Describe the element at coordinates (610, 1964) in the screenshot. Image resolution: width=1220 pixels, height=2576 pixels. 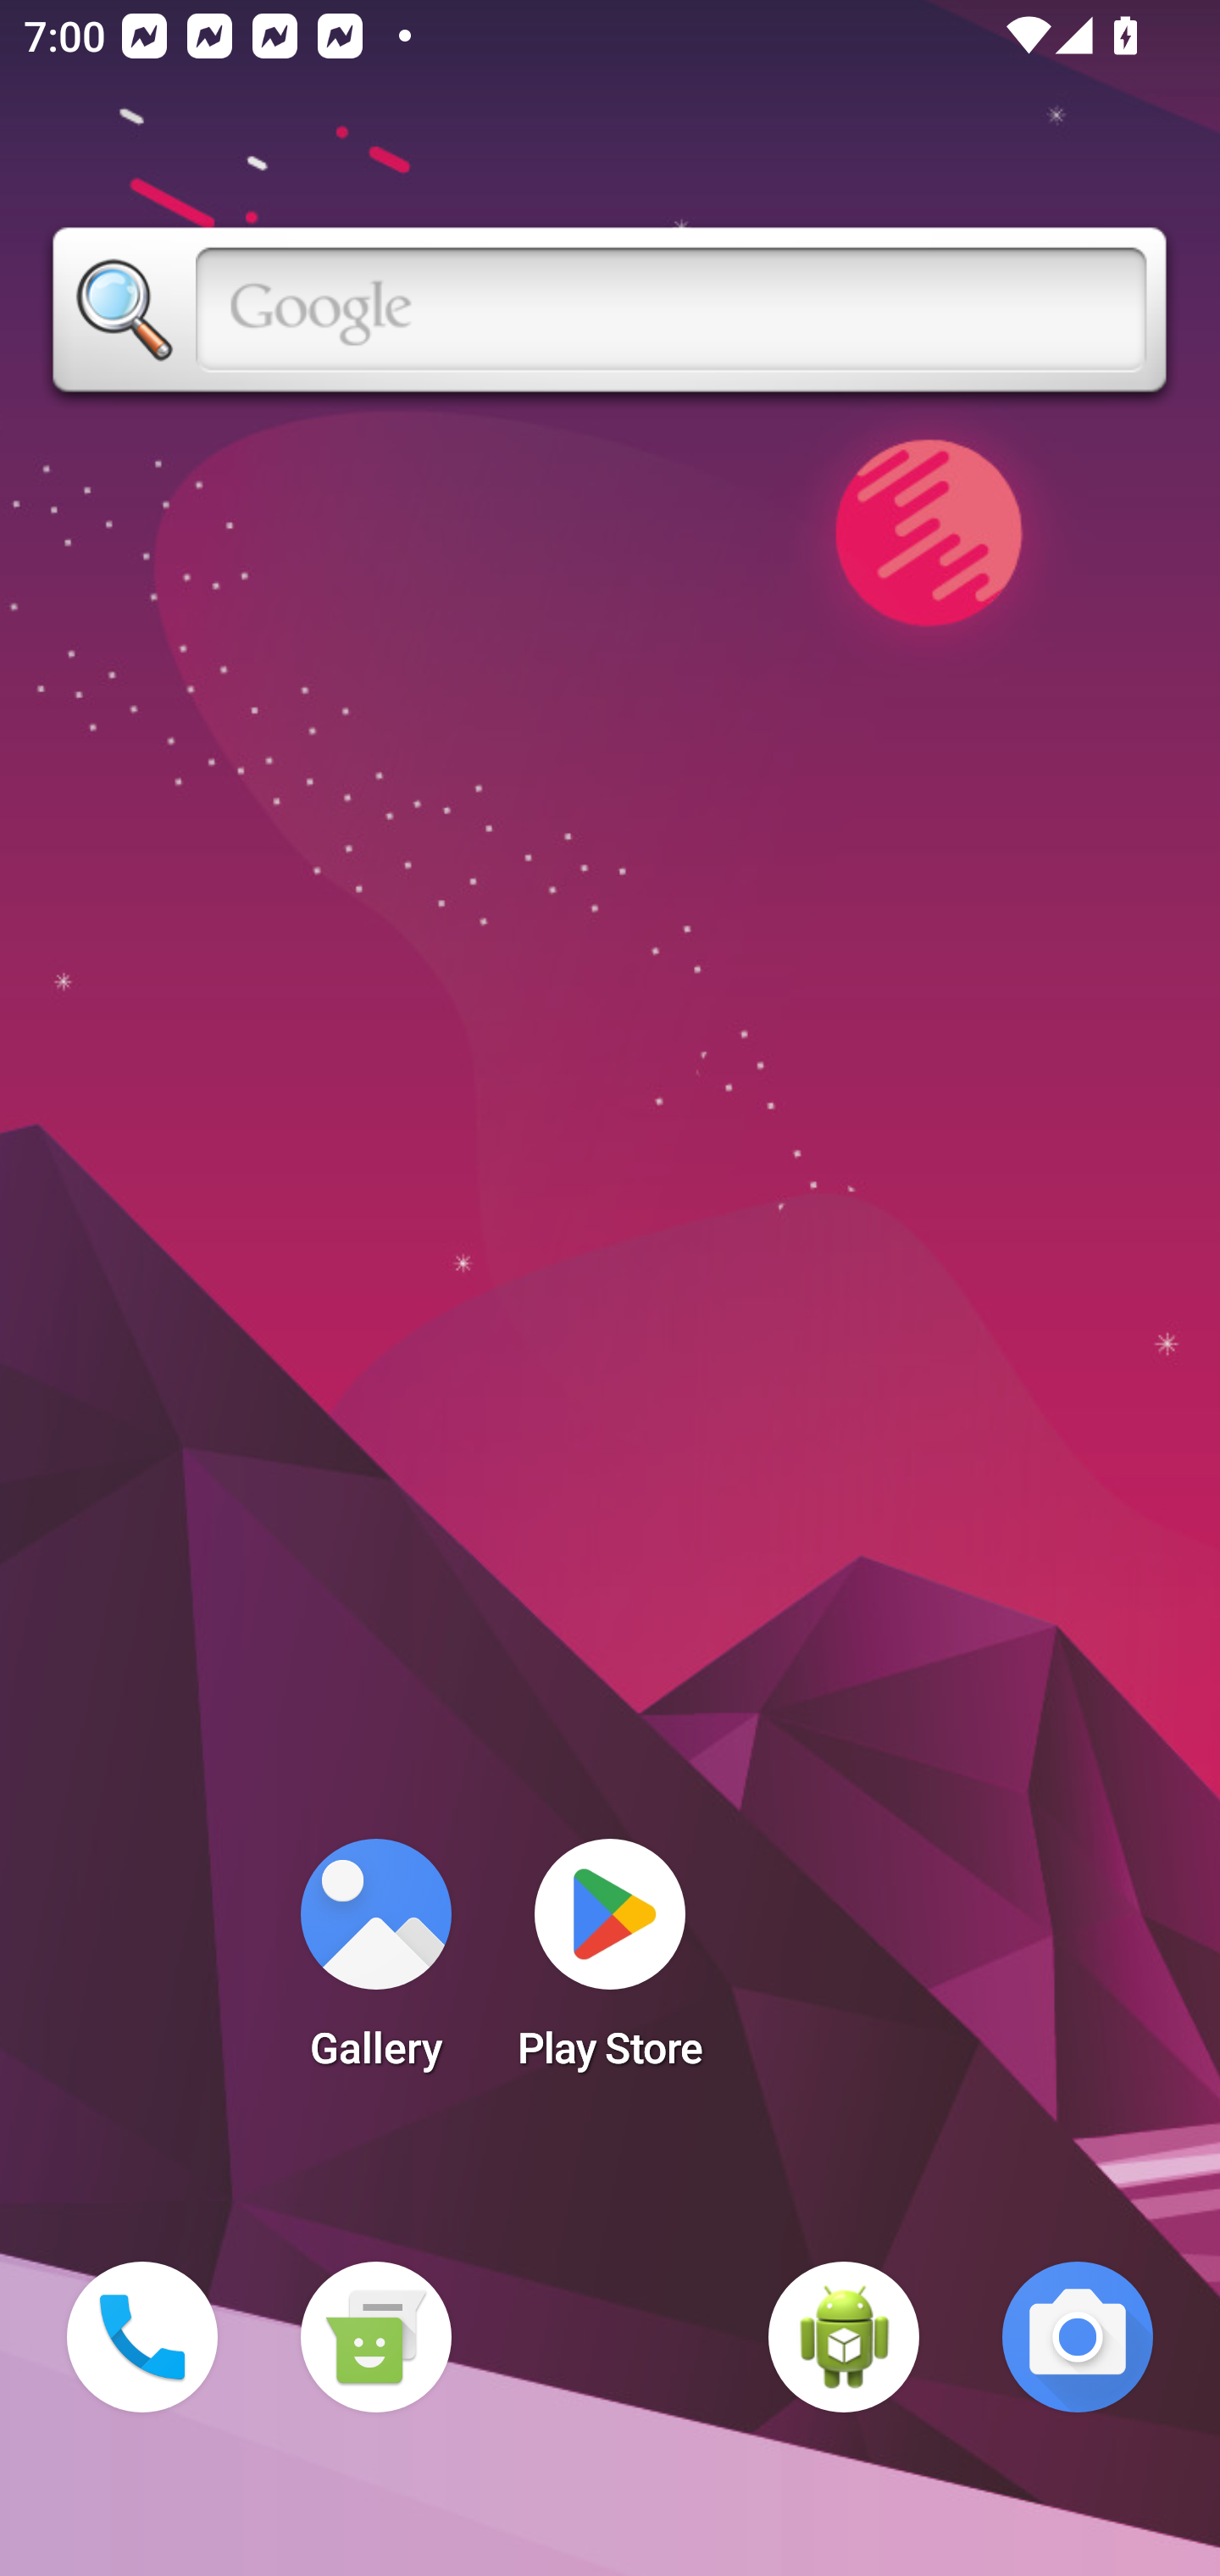
I see `Play Store` at that location.